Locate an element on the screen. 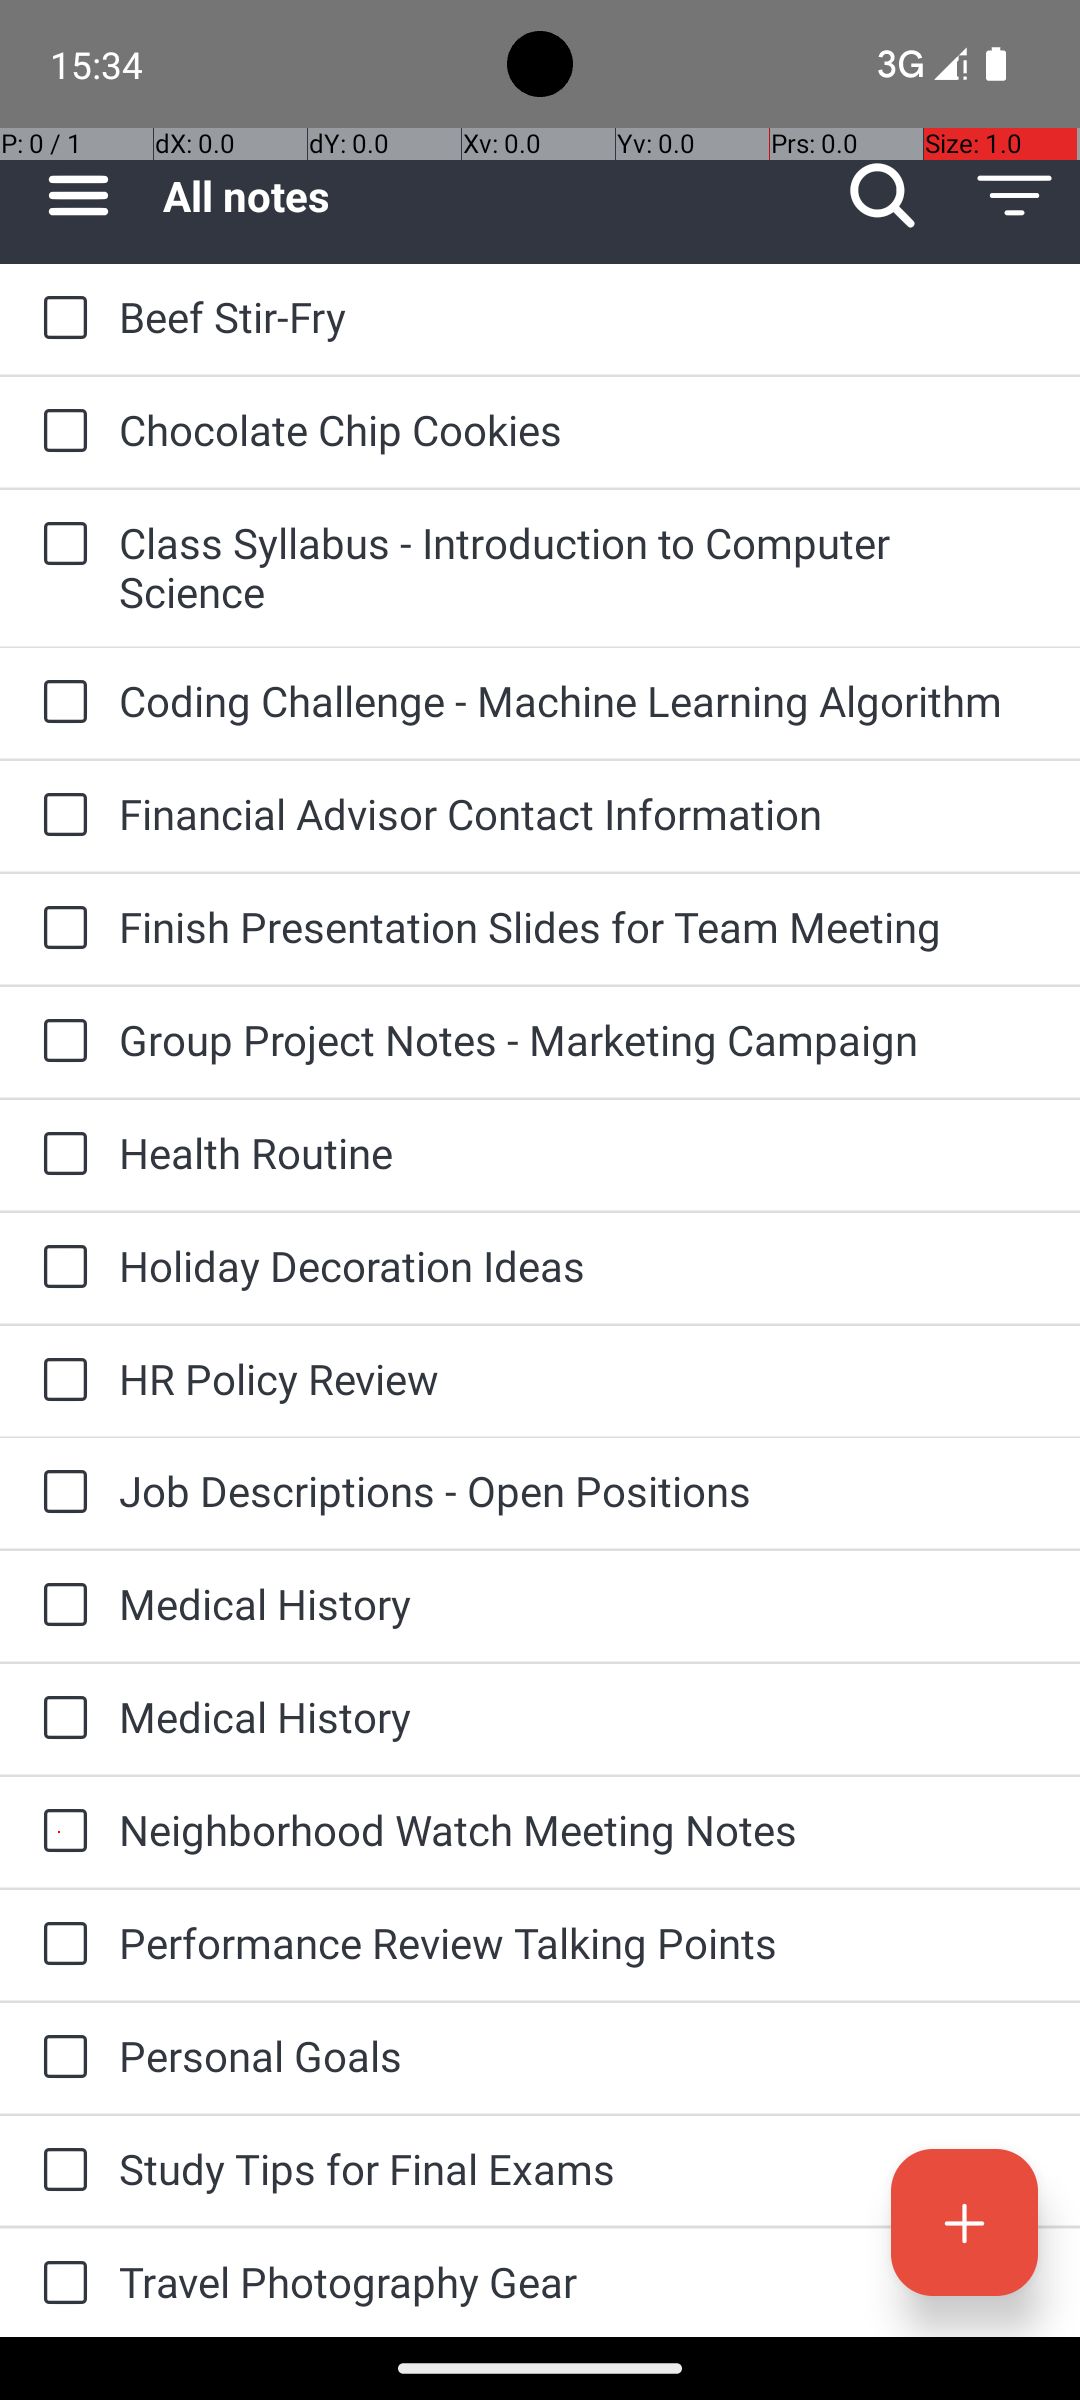 This screenshot has height=2400, width=1080. Medical History is located at coordinates (580, 1604).